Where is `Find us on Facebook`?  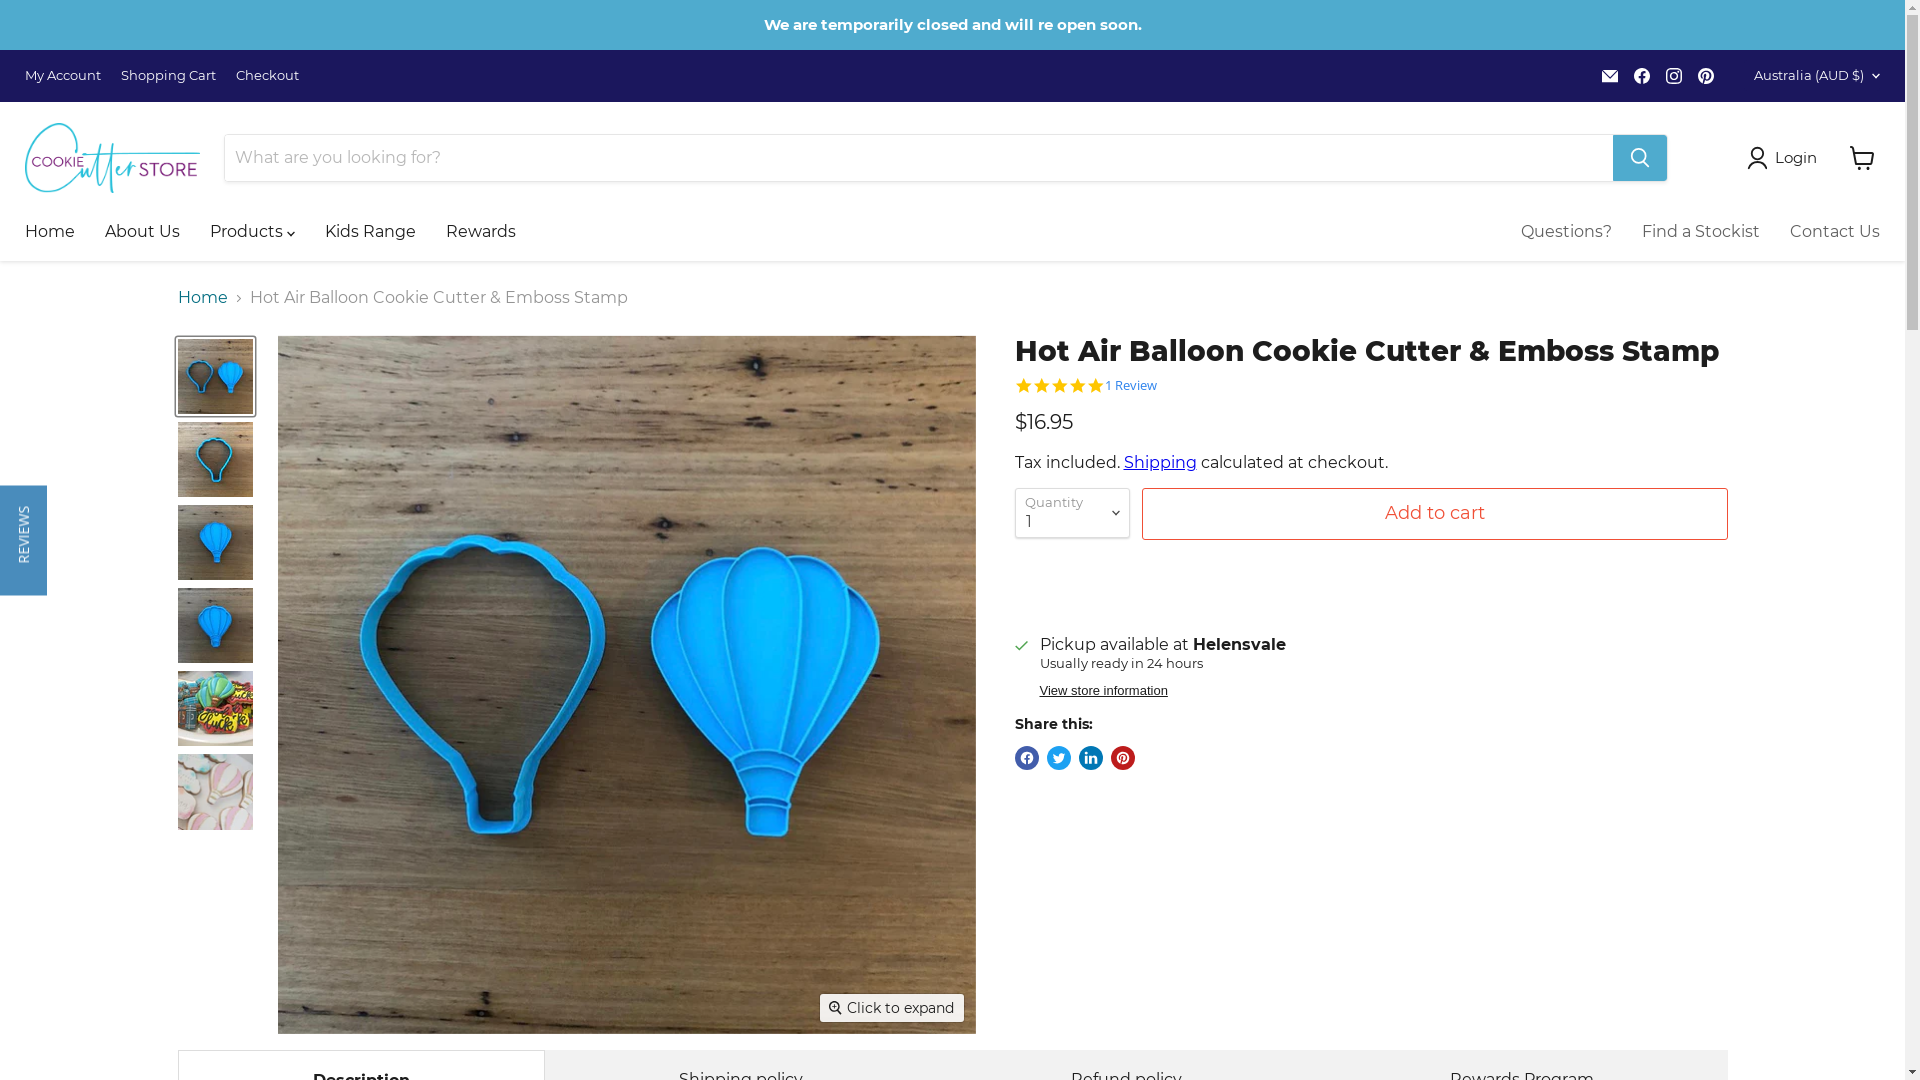
Find us on Facebook is located at coordinates (1642, 76).